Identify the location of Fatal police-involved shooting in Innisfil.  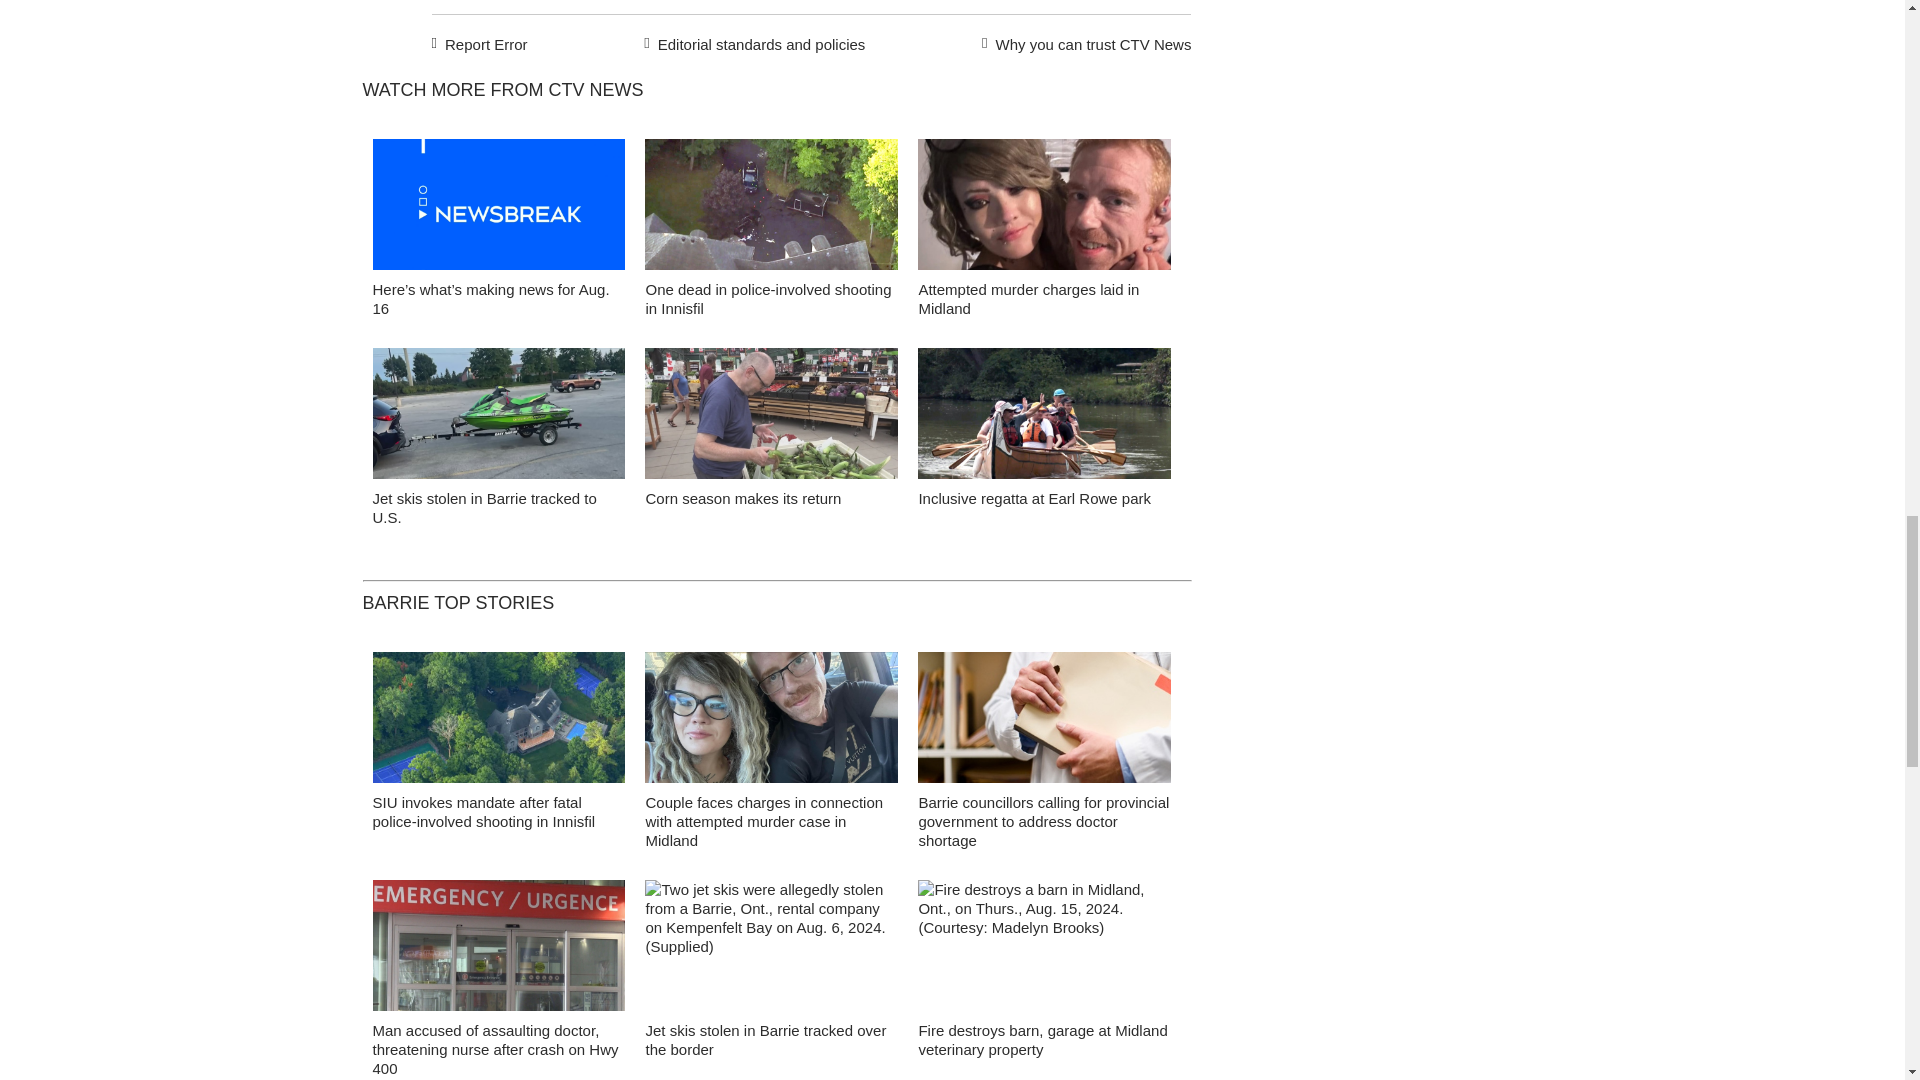
(772, 210).